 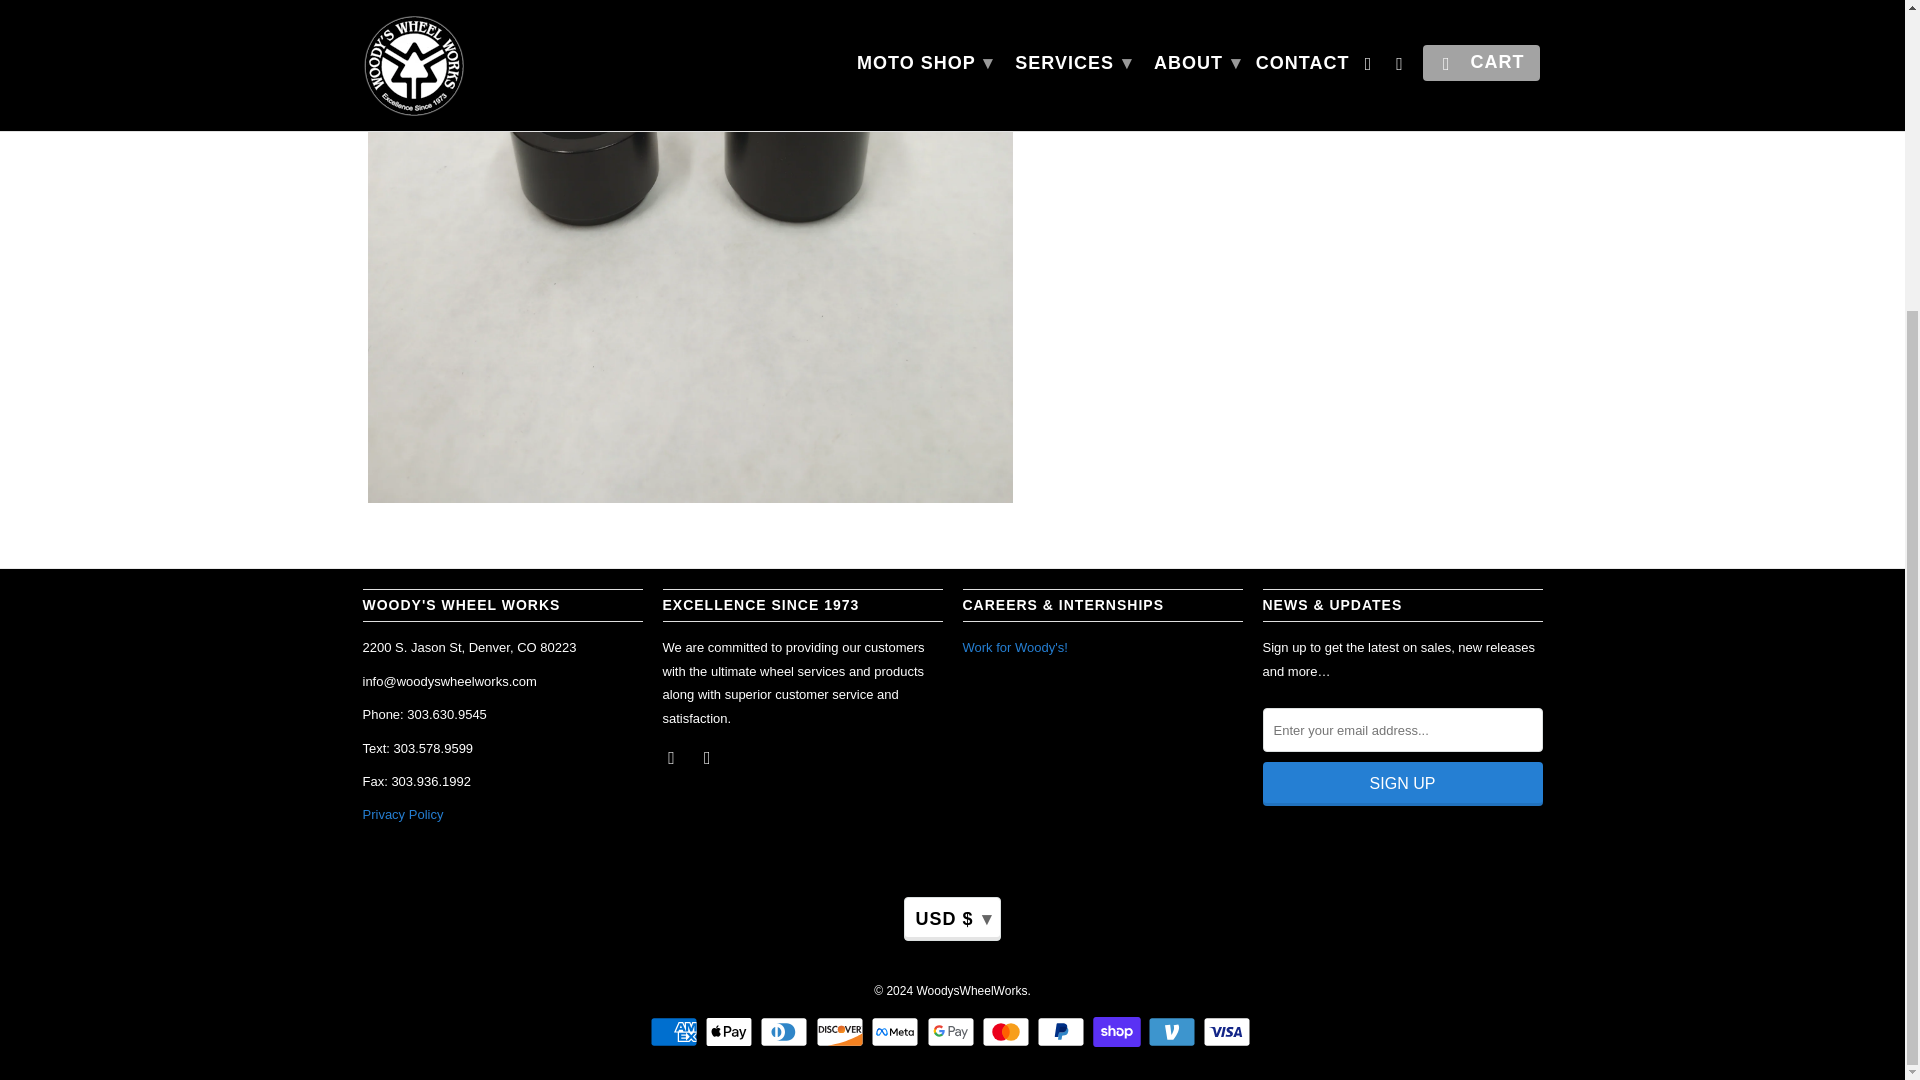 I want to click on American Express, so click(x=676, y=1032).